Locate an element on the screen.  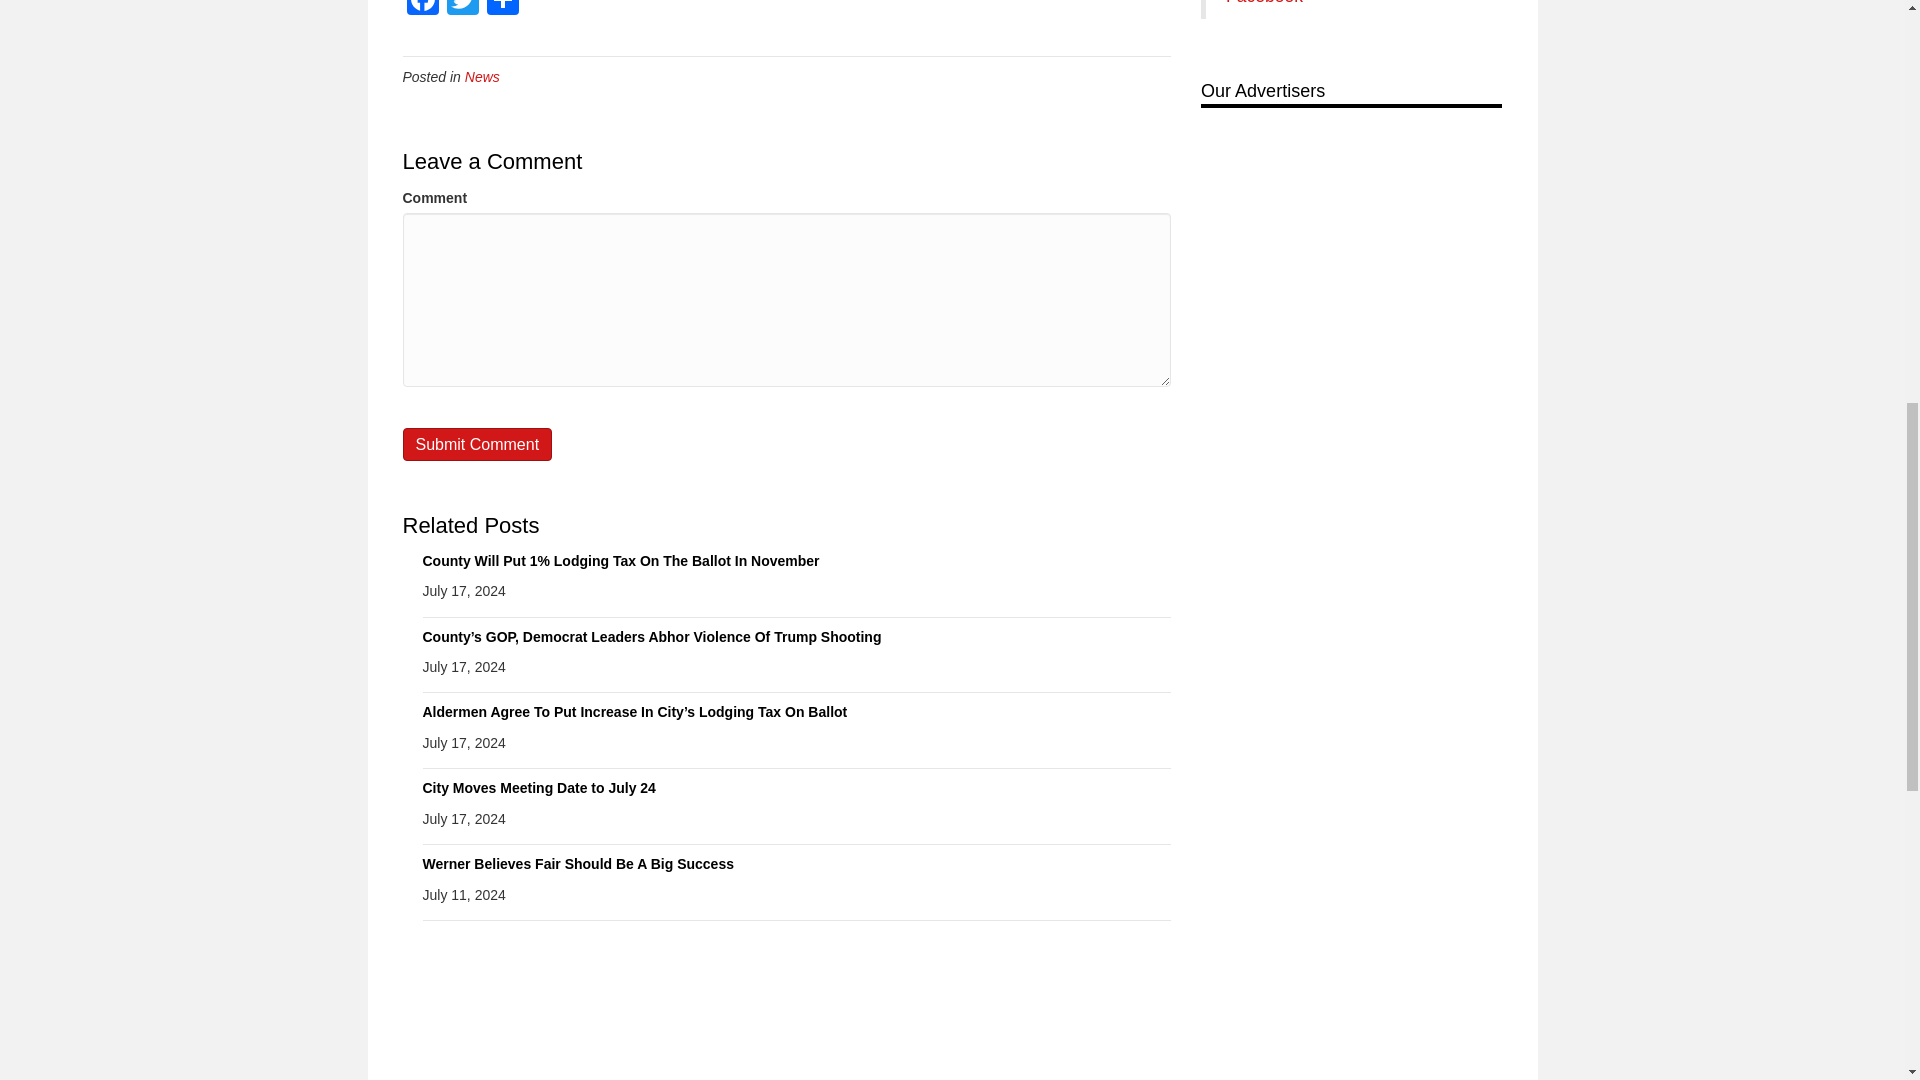
Facebook is located at coordinates (421, 10).